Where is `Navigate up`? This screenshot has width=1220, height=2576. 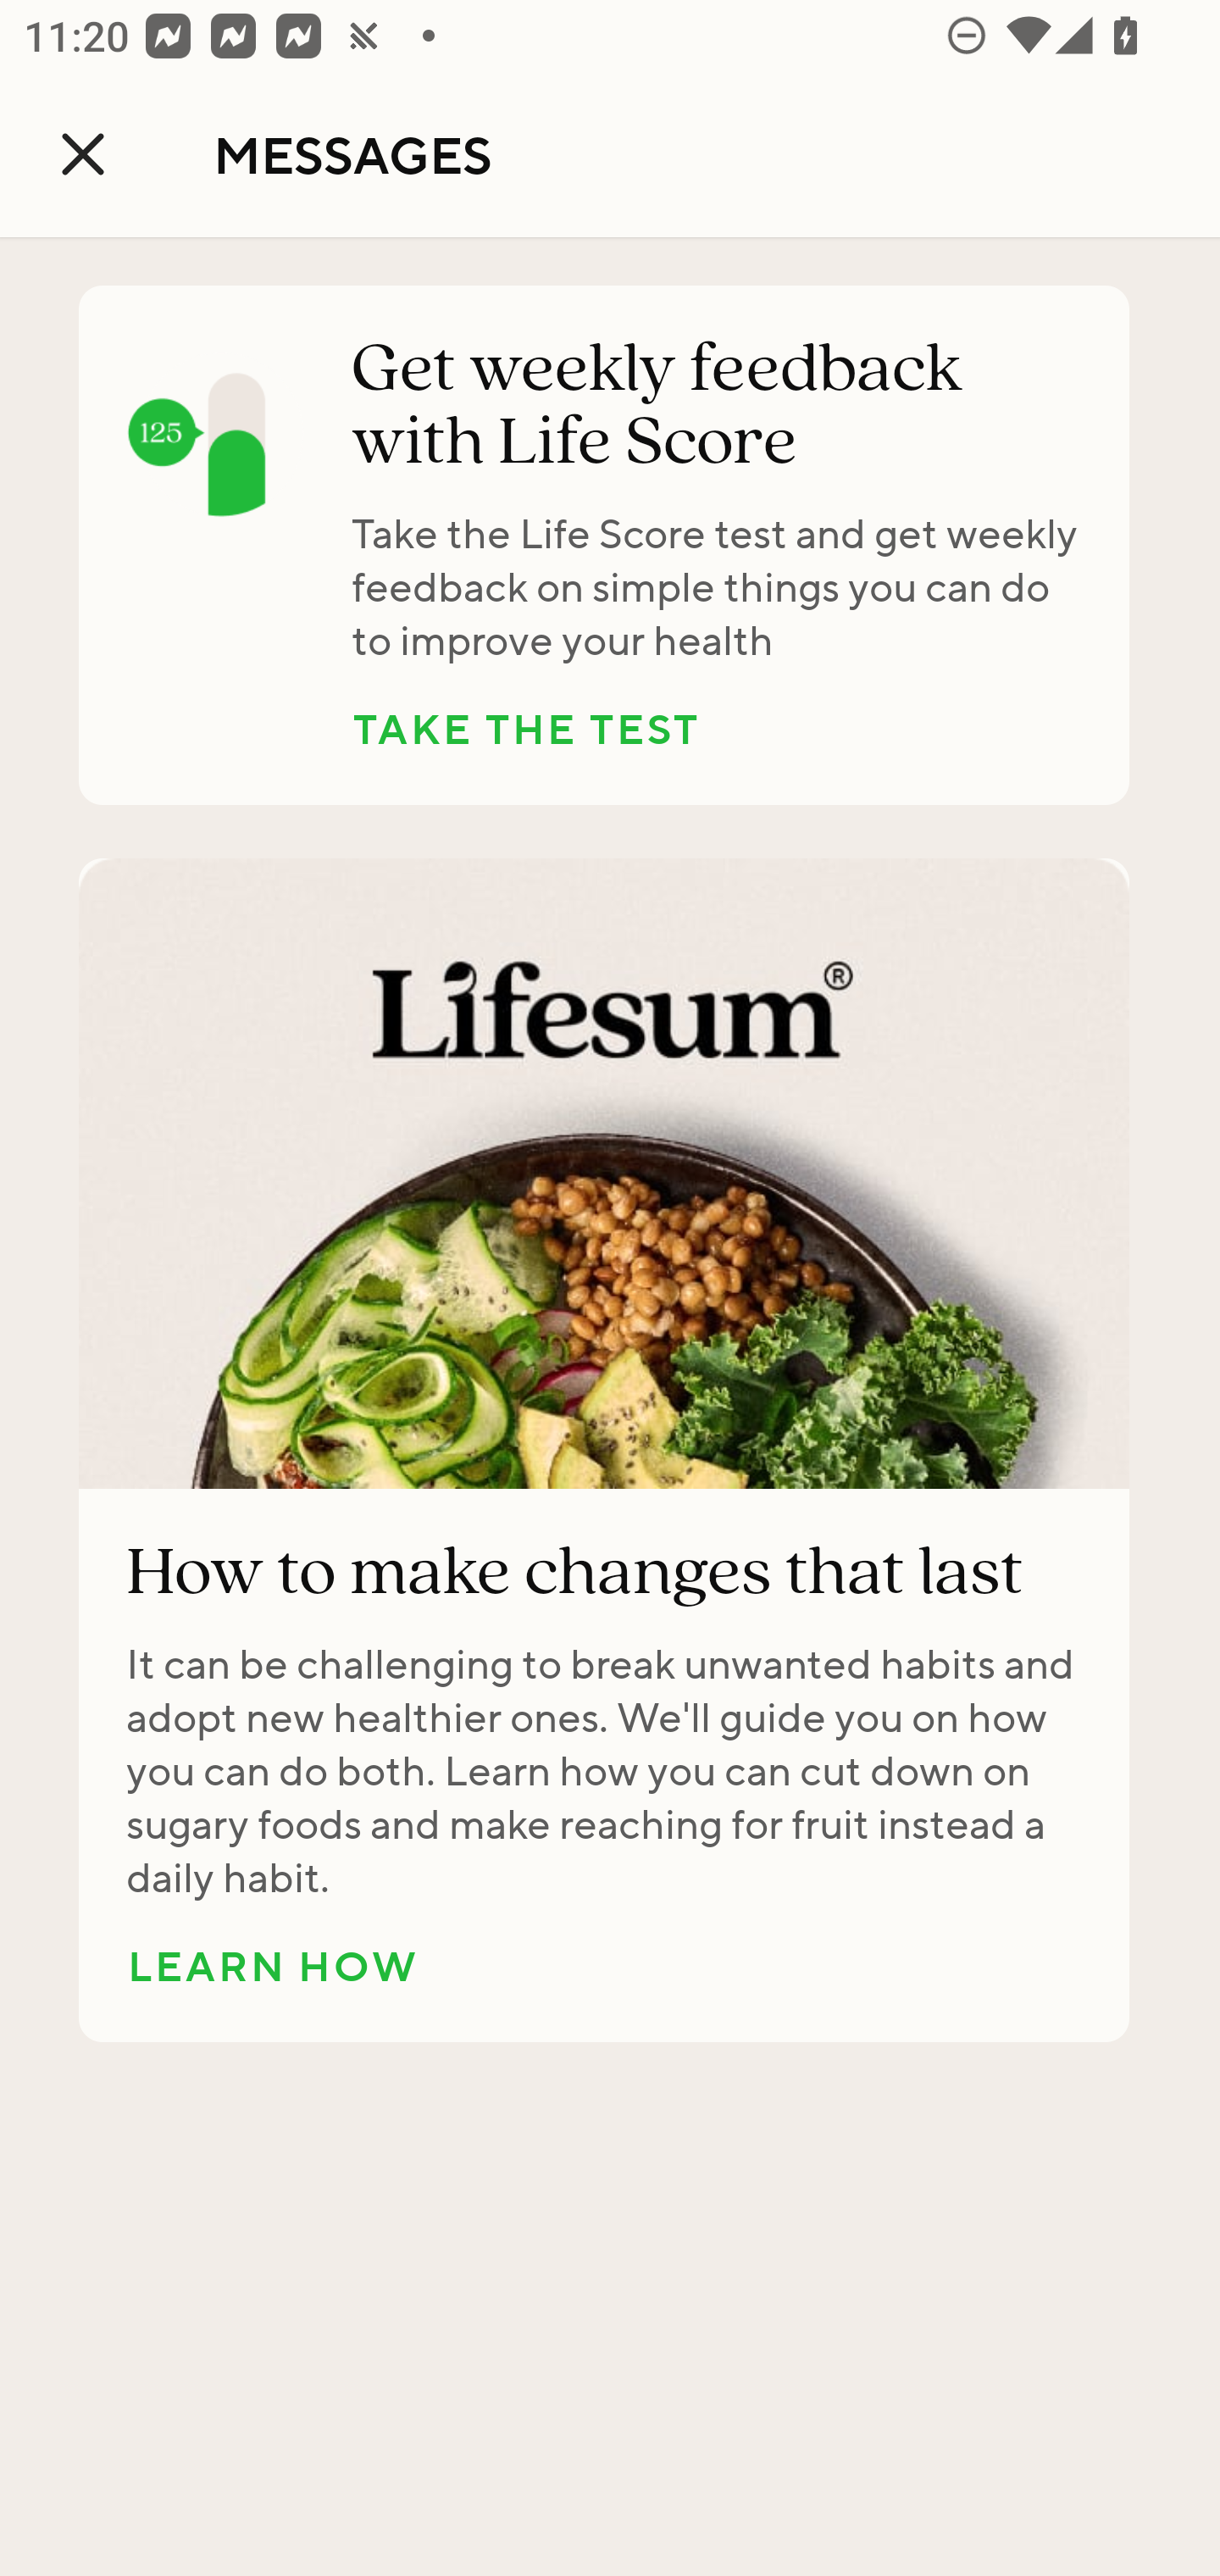
Navigate up is located at coordinates (83, 154).